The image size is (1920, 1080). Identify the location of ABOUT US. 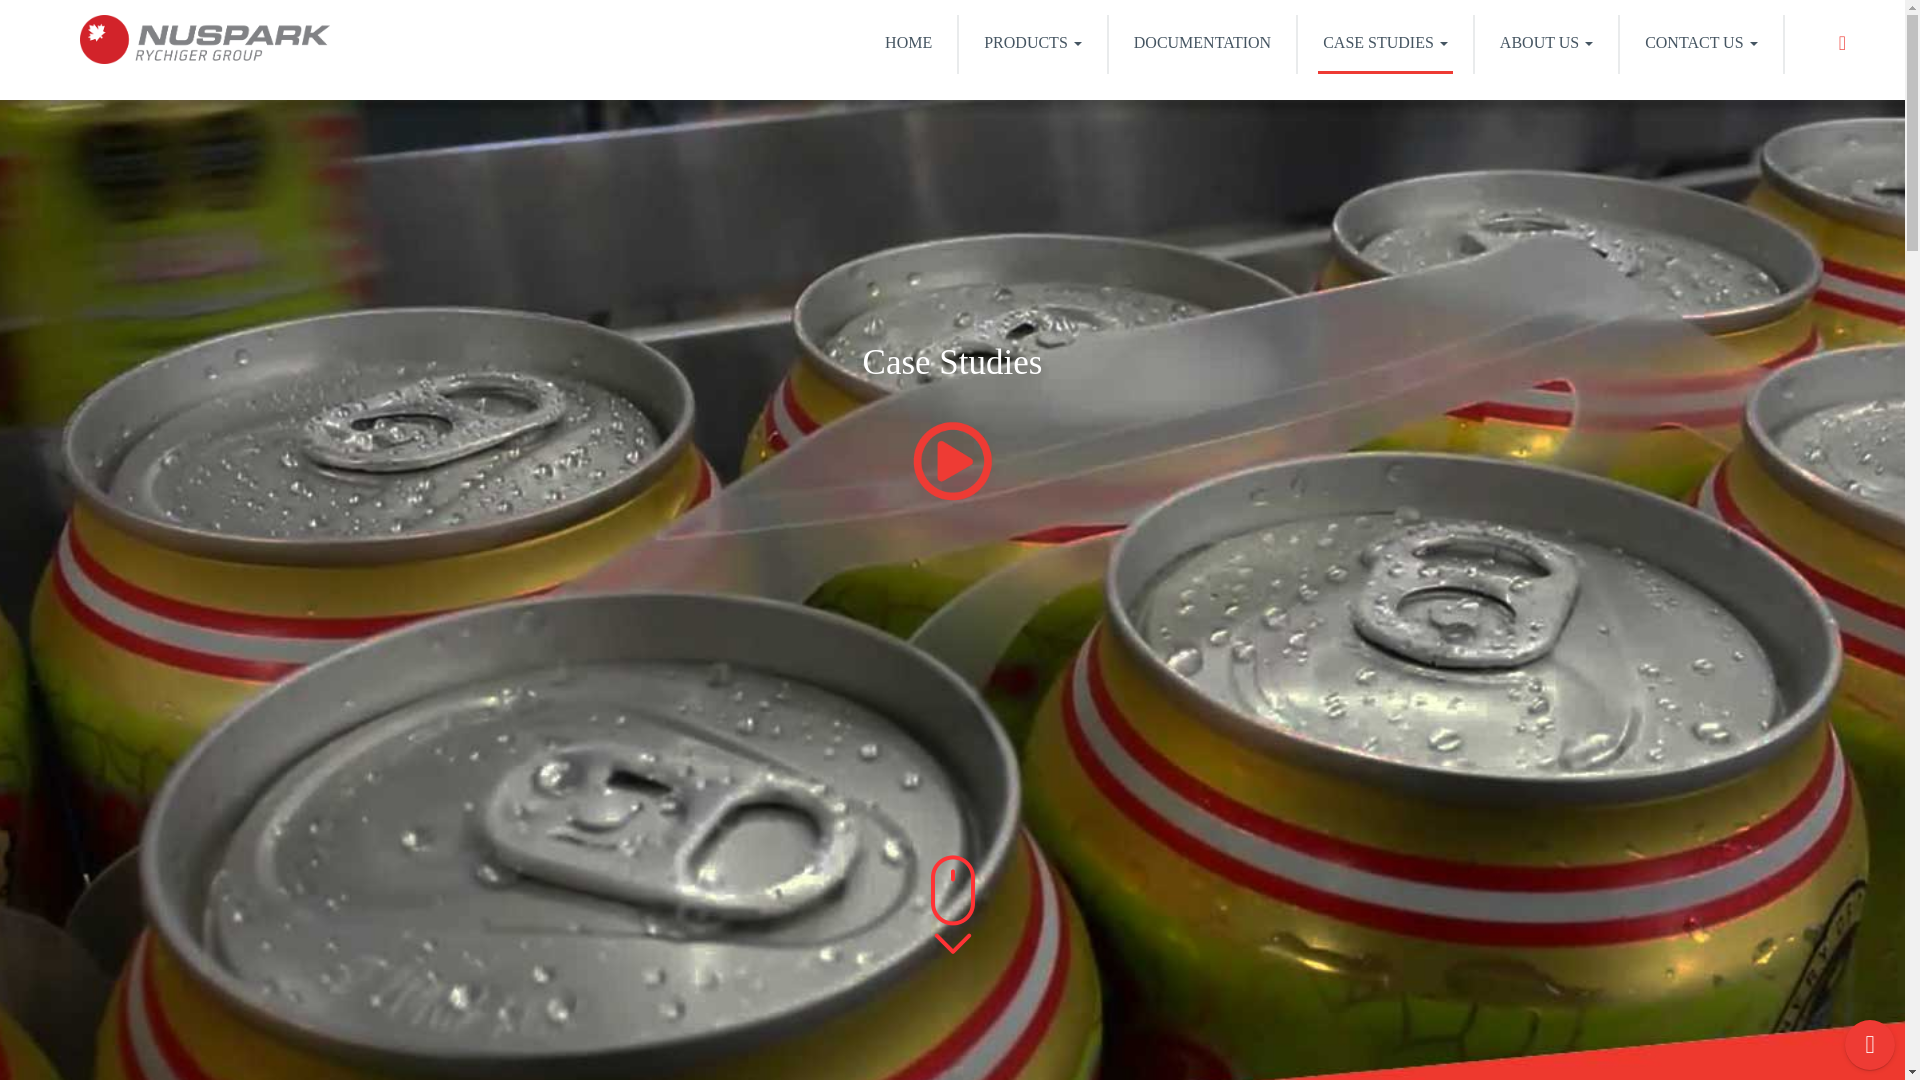
(1546, 44).